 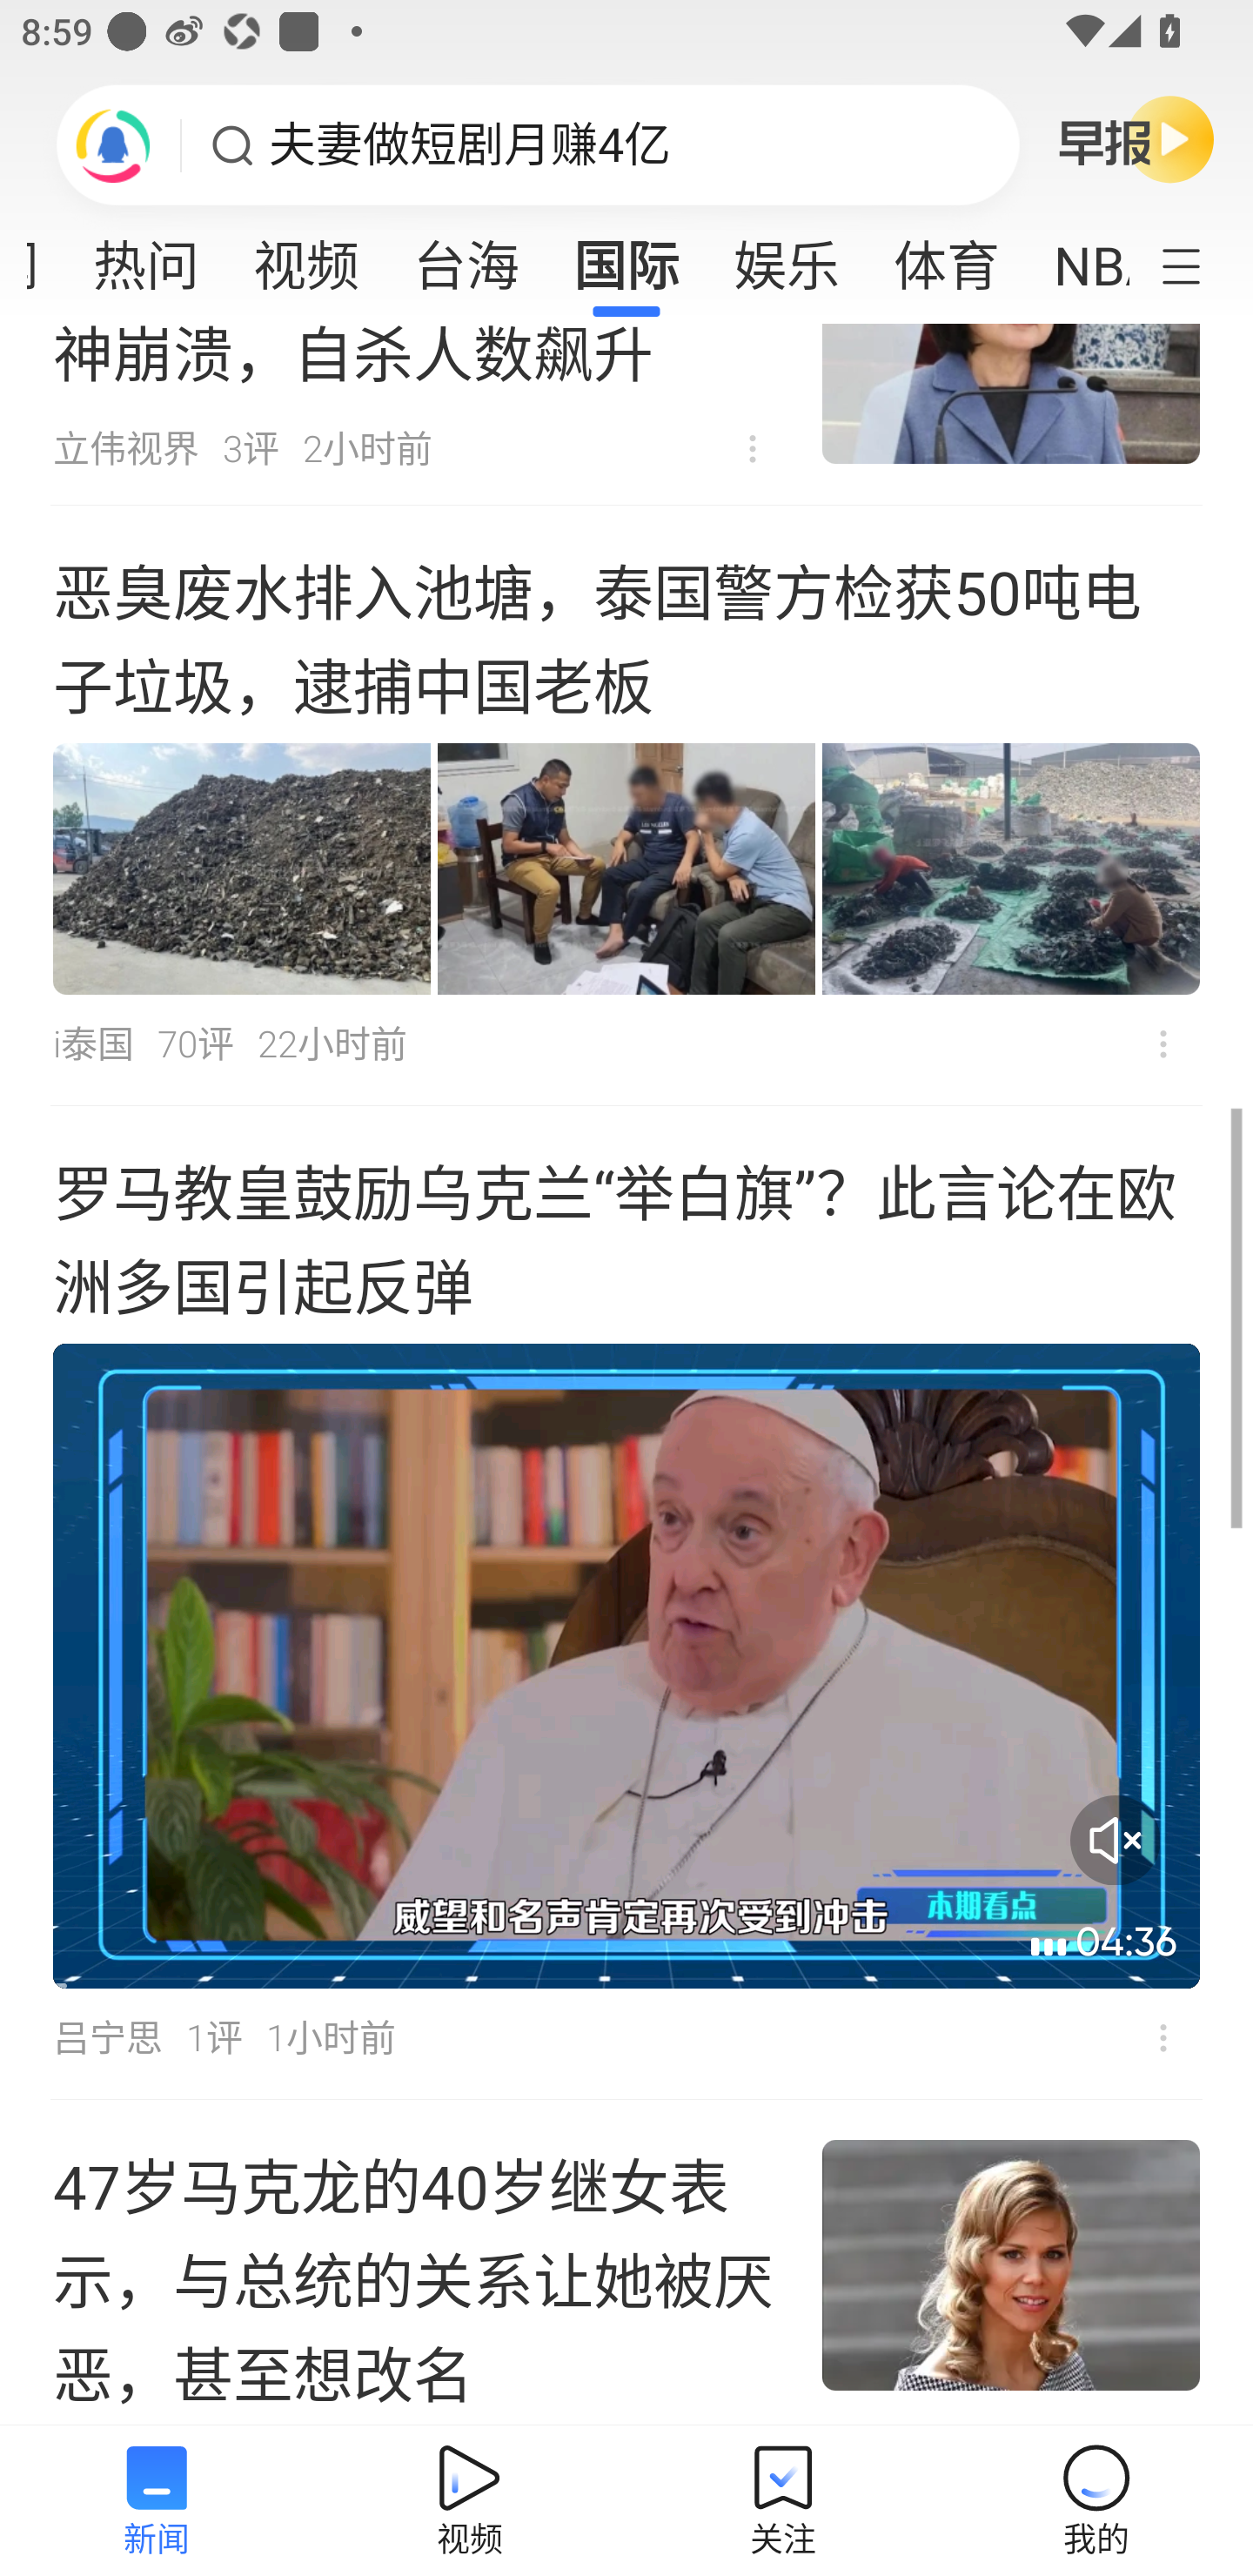 I want to click on  不感兴趣, so click(x=1163, y=2036).